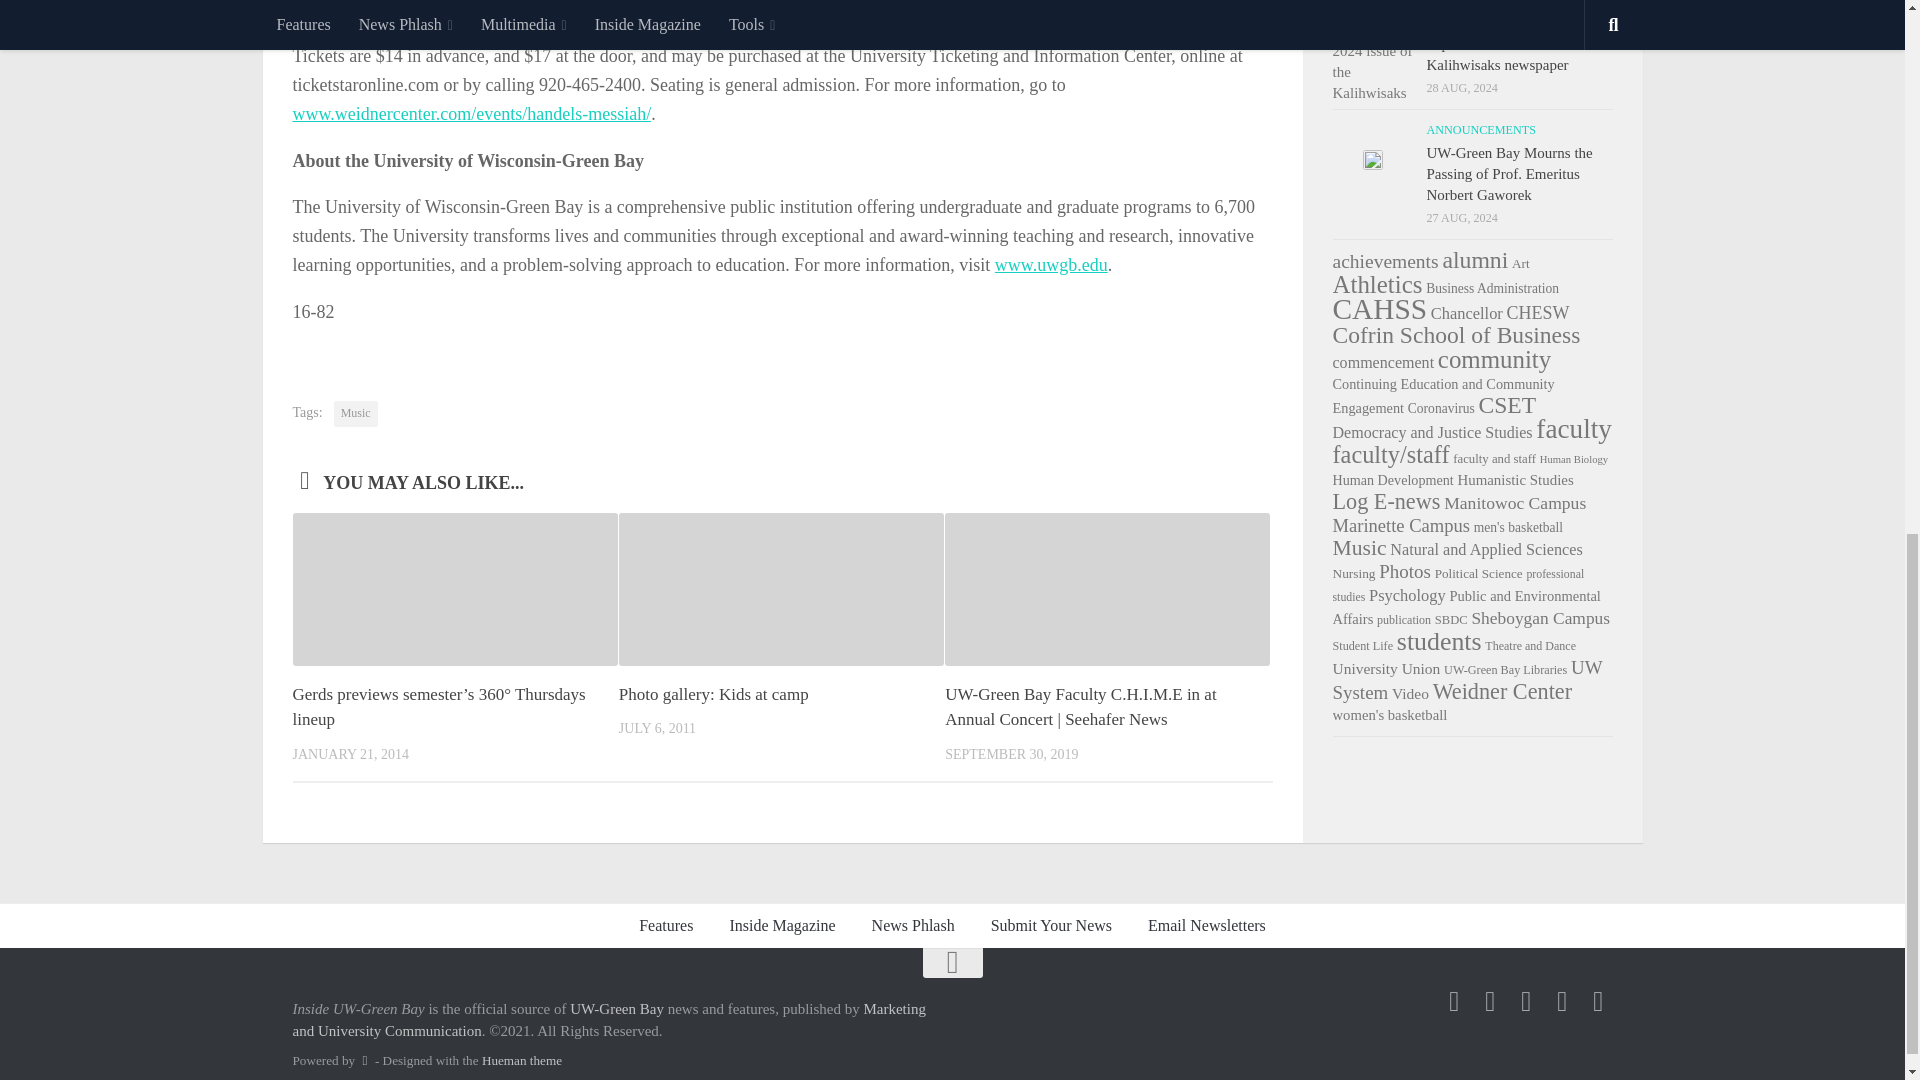 This screenshot has height=1080, width=1920. I want to click on Music, so click(356, 413).